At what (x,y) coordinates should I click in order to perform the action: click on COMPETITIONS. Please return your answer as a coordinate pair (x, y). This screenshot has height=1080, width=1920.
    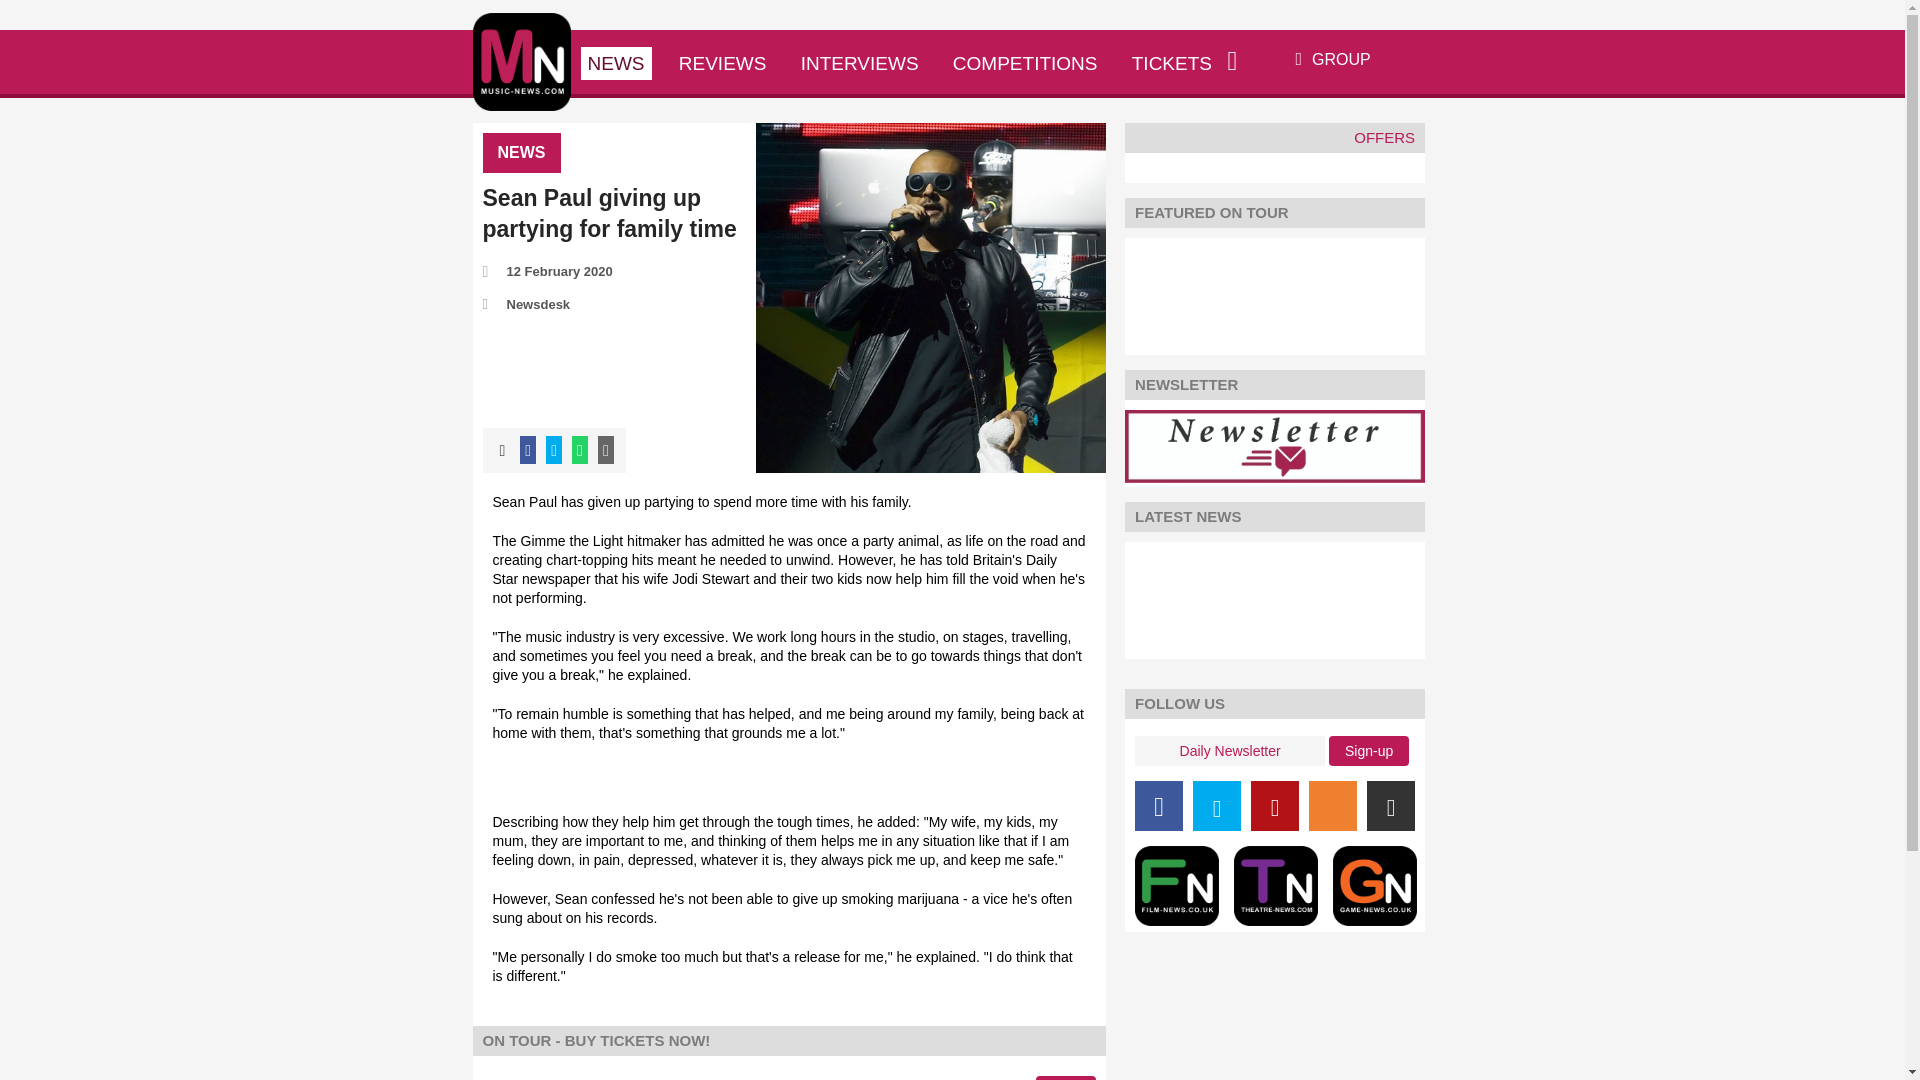
    Looking at the image, I should click on (1026, 65).